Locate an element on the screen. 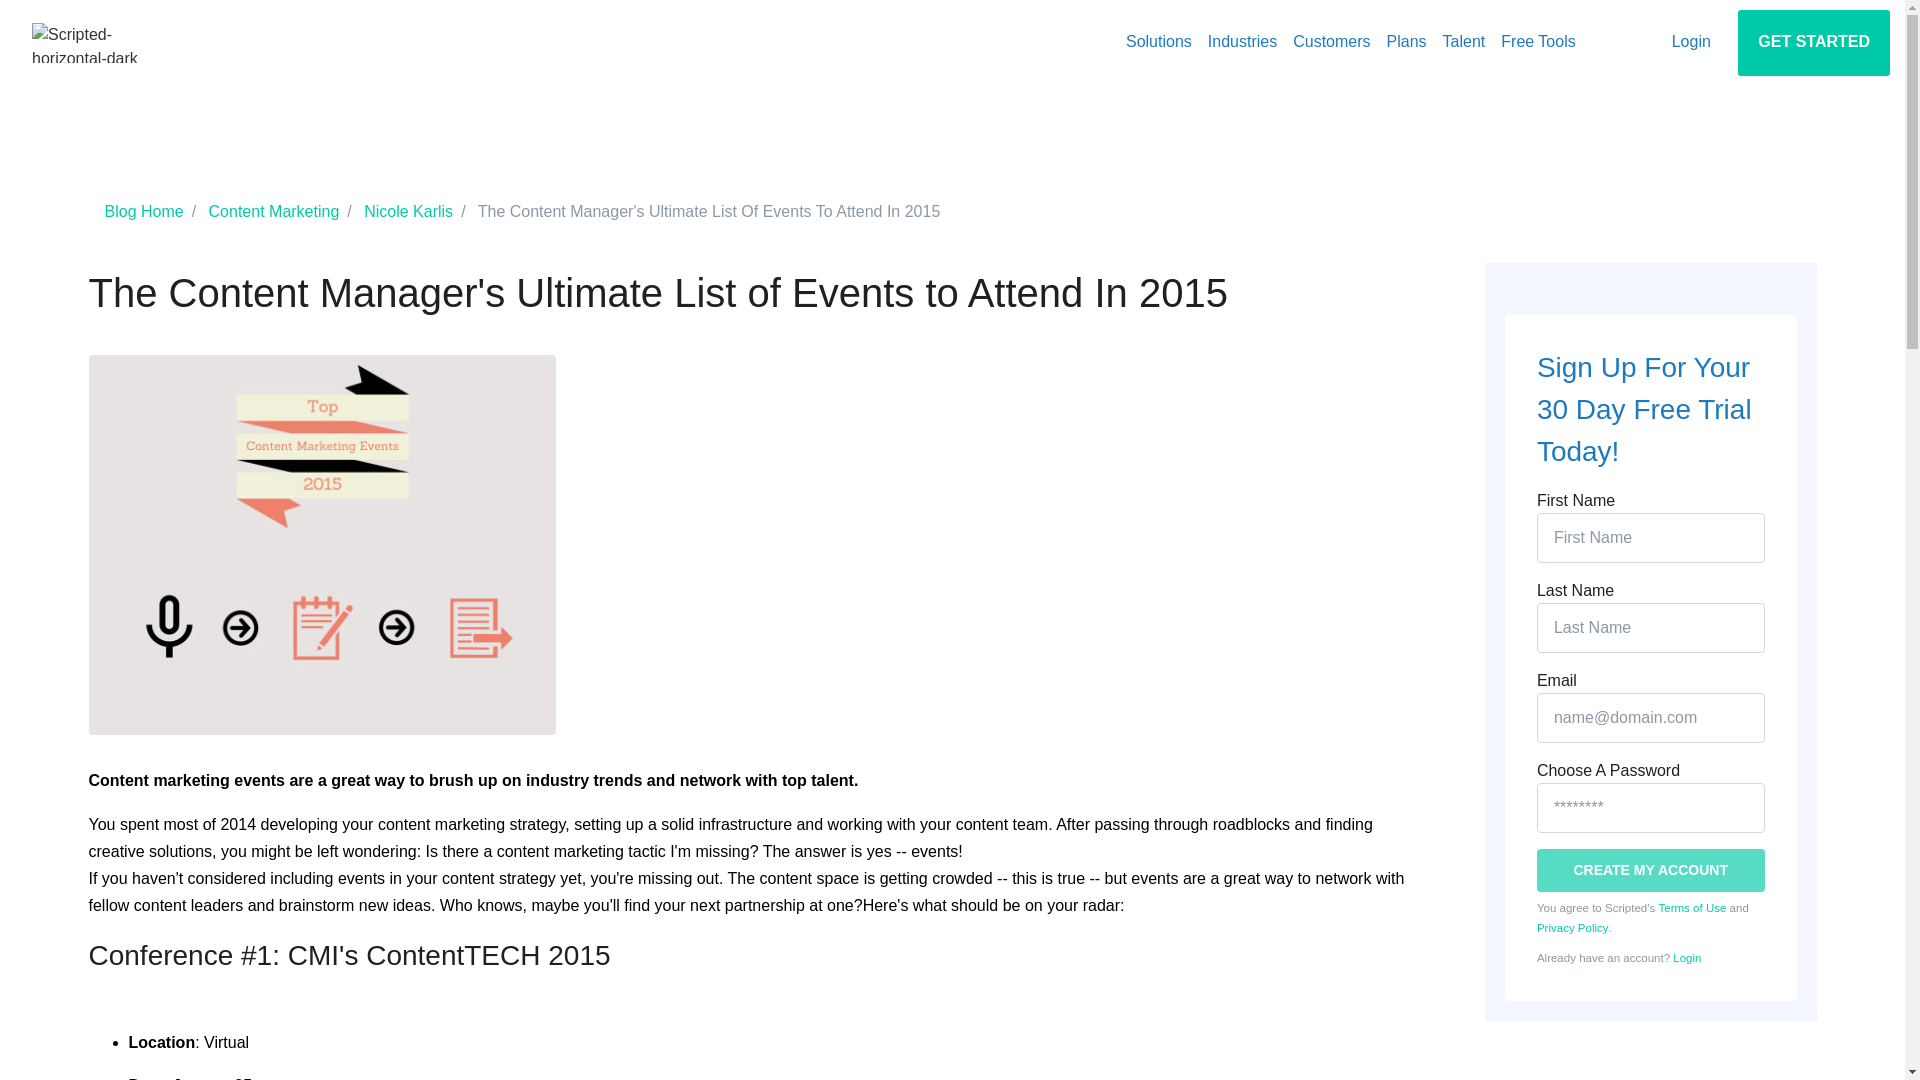 The height and width of the screenshot is (1080, 1920). GET STARTED is located at coordinates (1813, 42).